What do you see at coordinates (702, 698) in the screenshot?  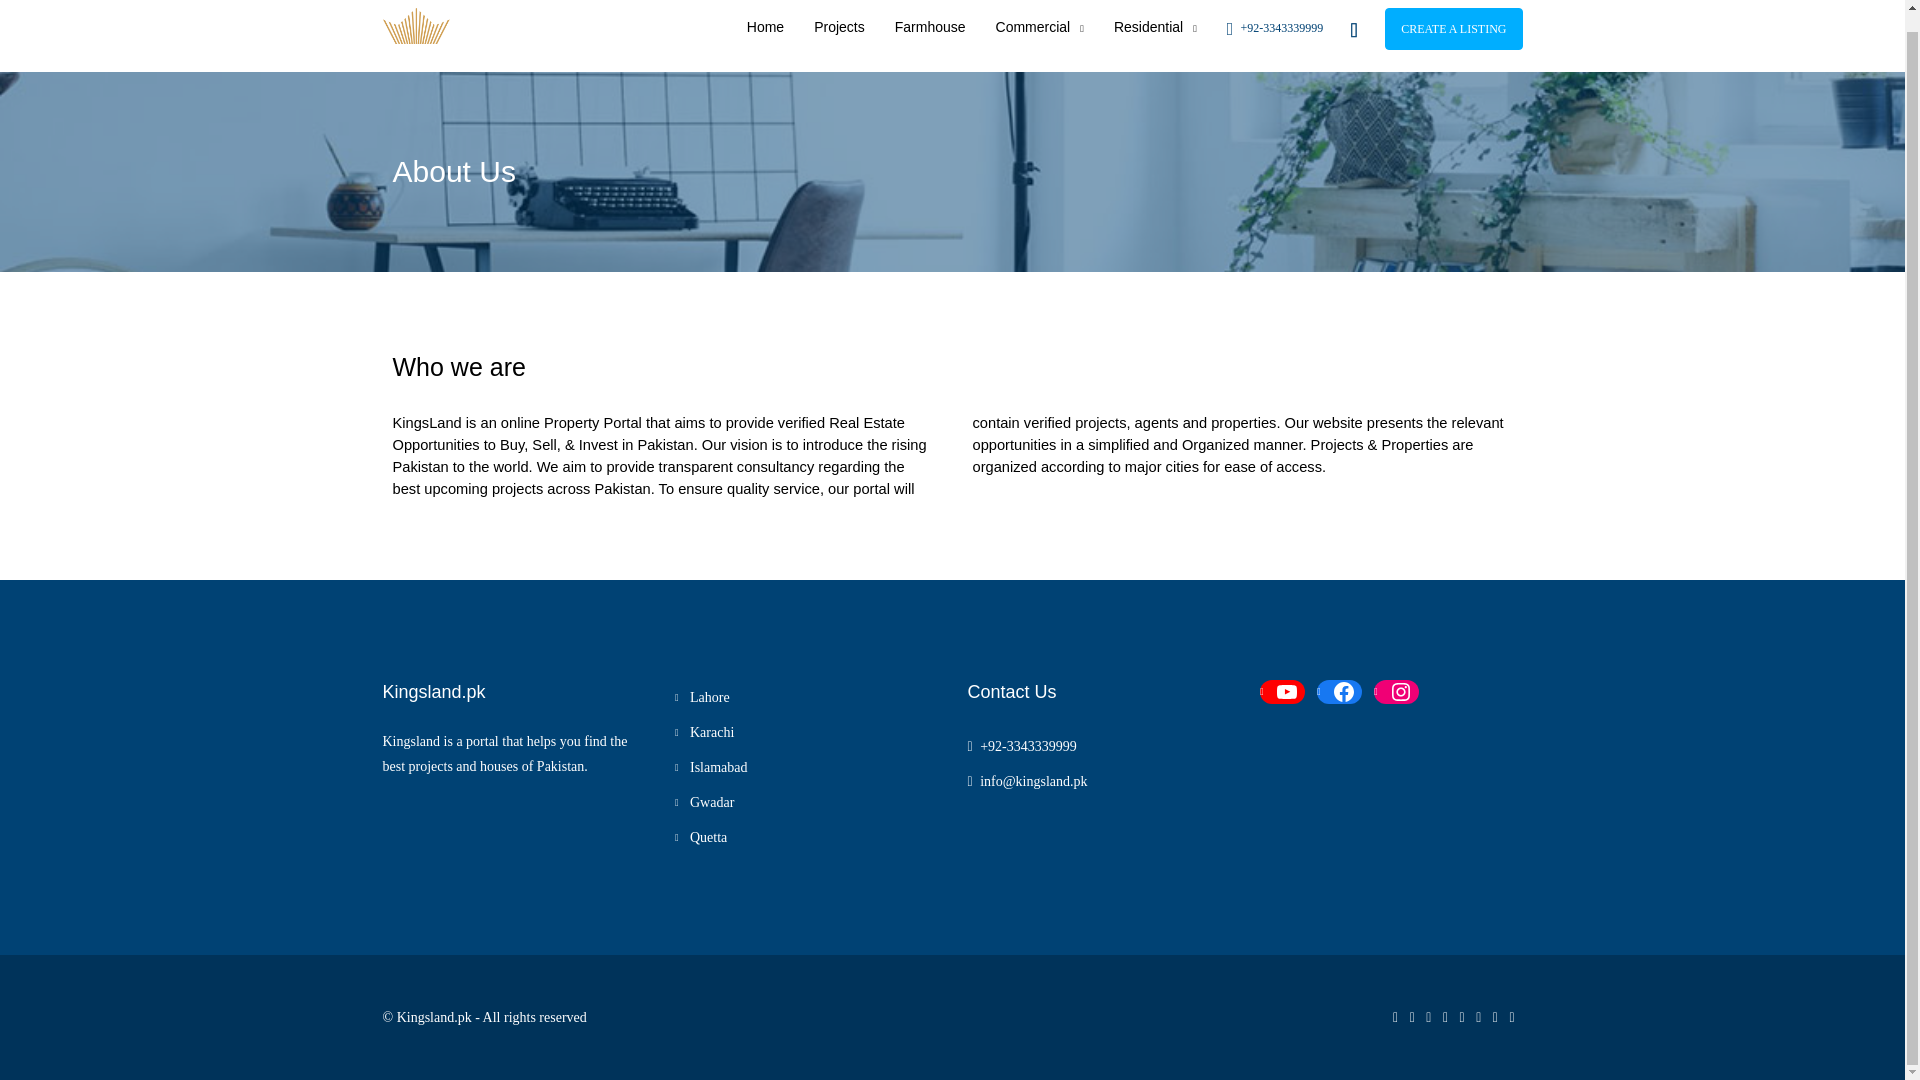 I see `Lahore` at bounding box center [702, 698].